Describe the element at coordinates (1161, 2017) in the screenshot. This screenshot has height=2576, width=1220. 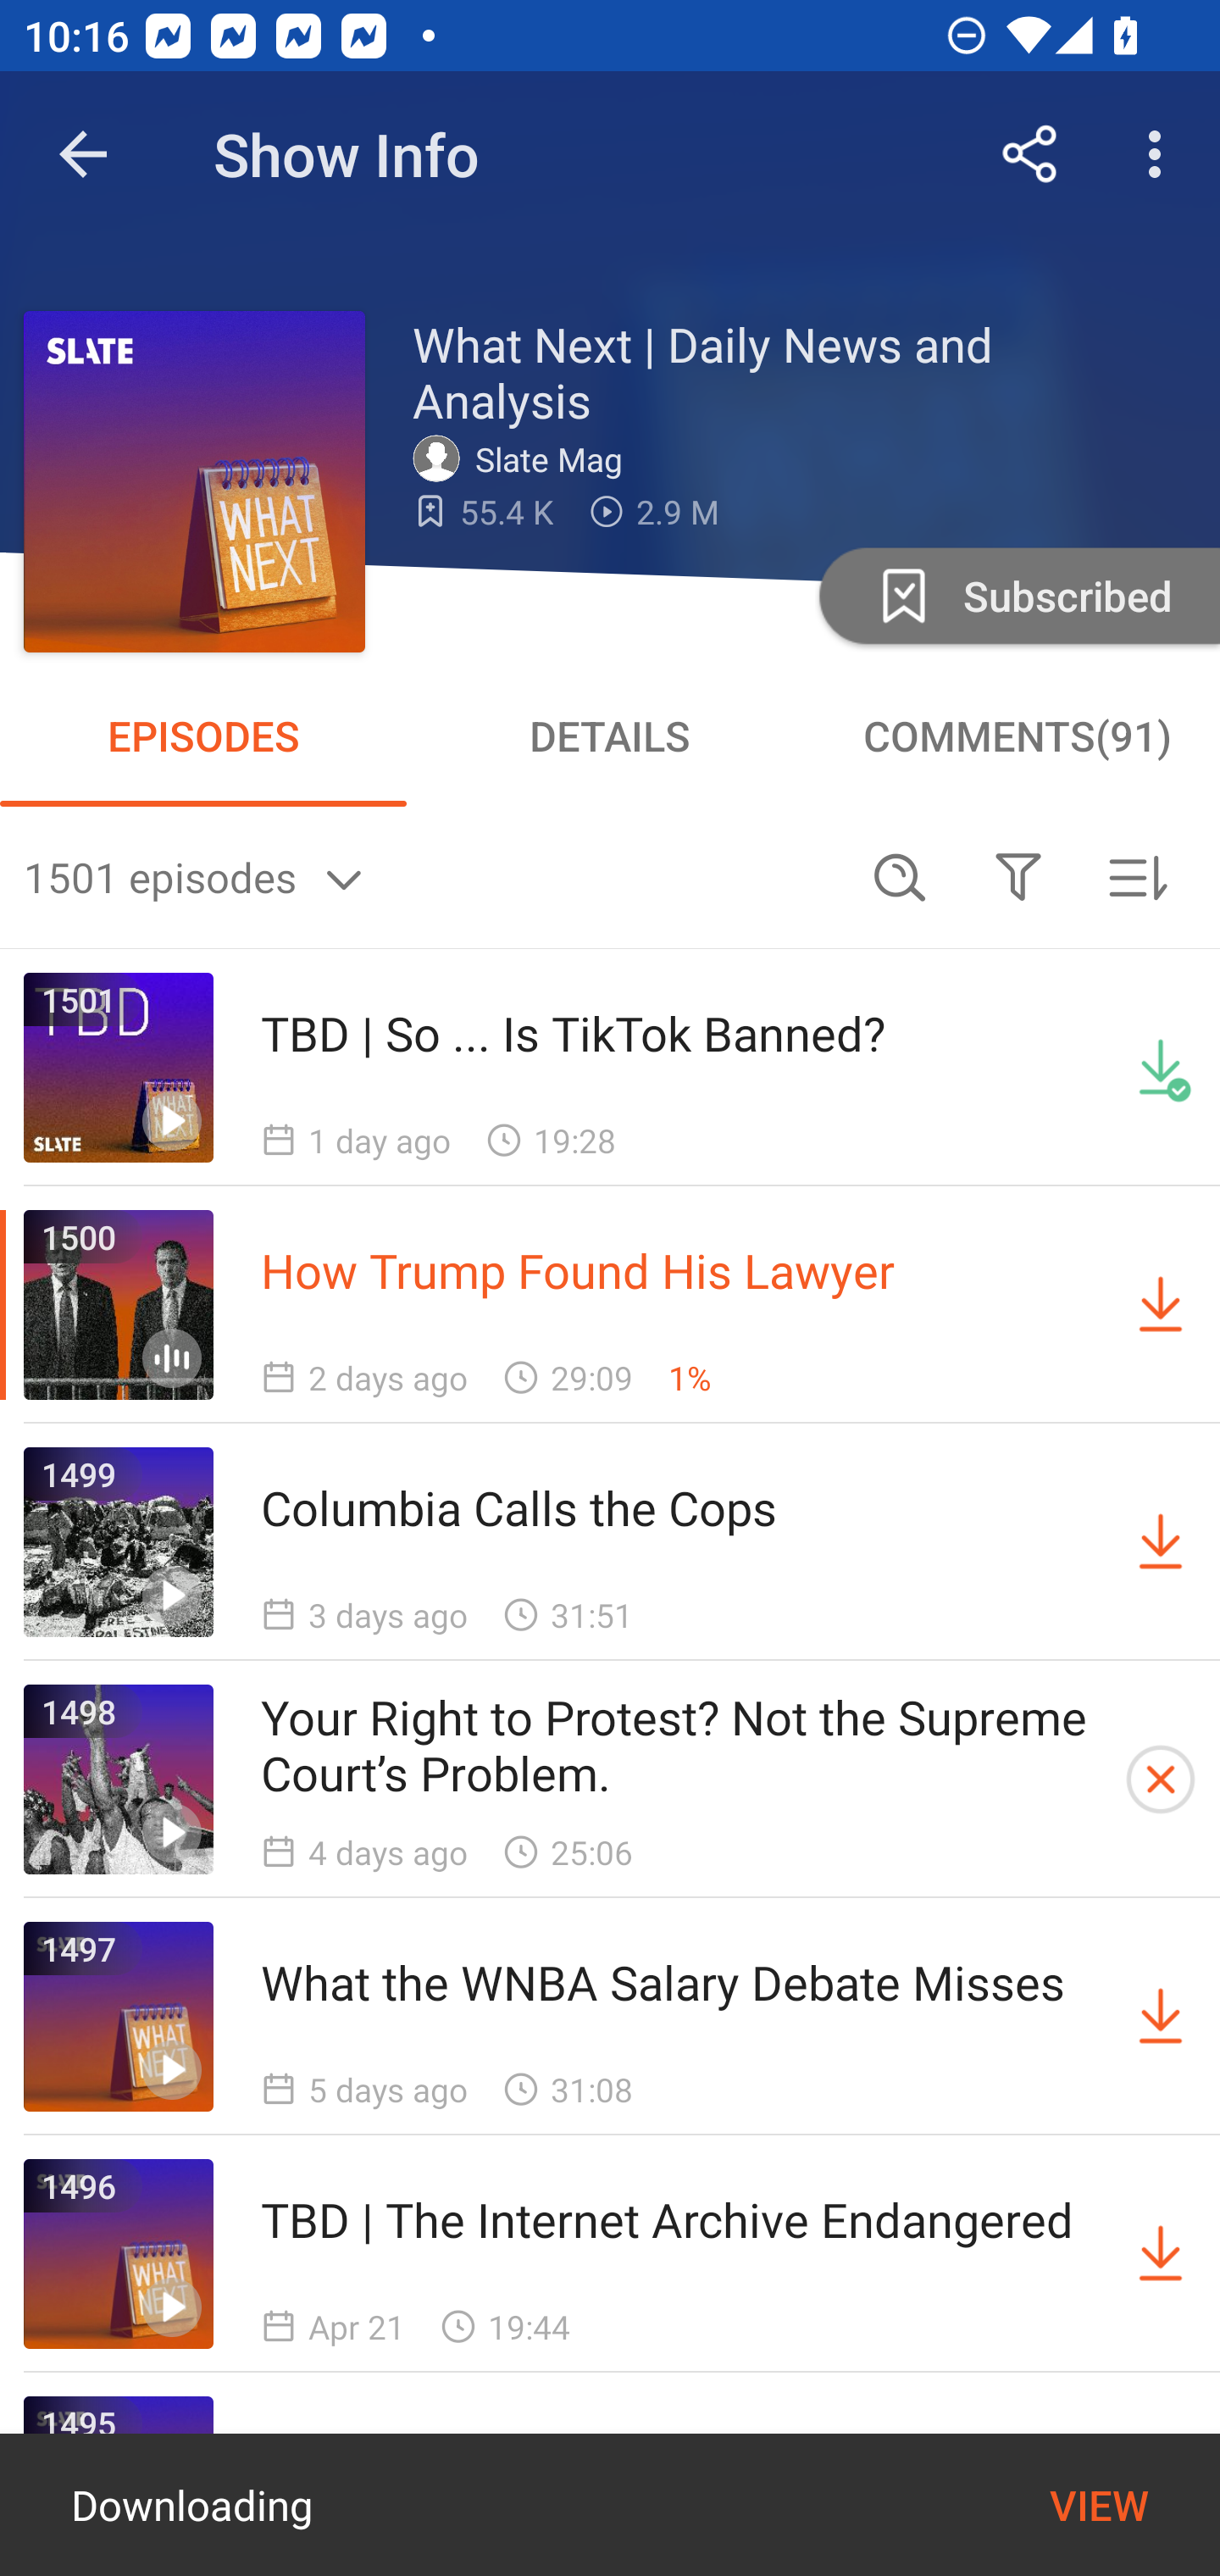
I see `Download` at that location.